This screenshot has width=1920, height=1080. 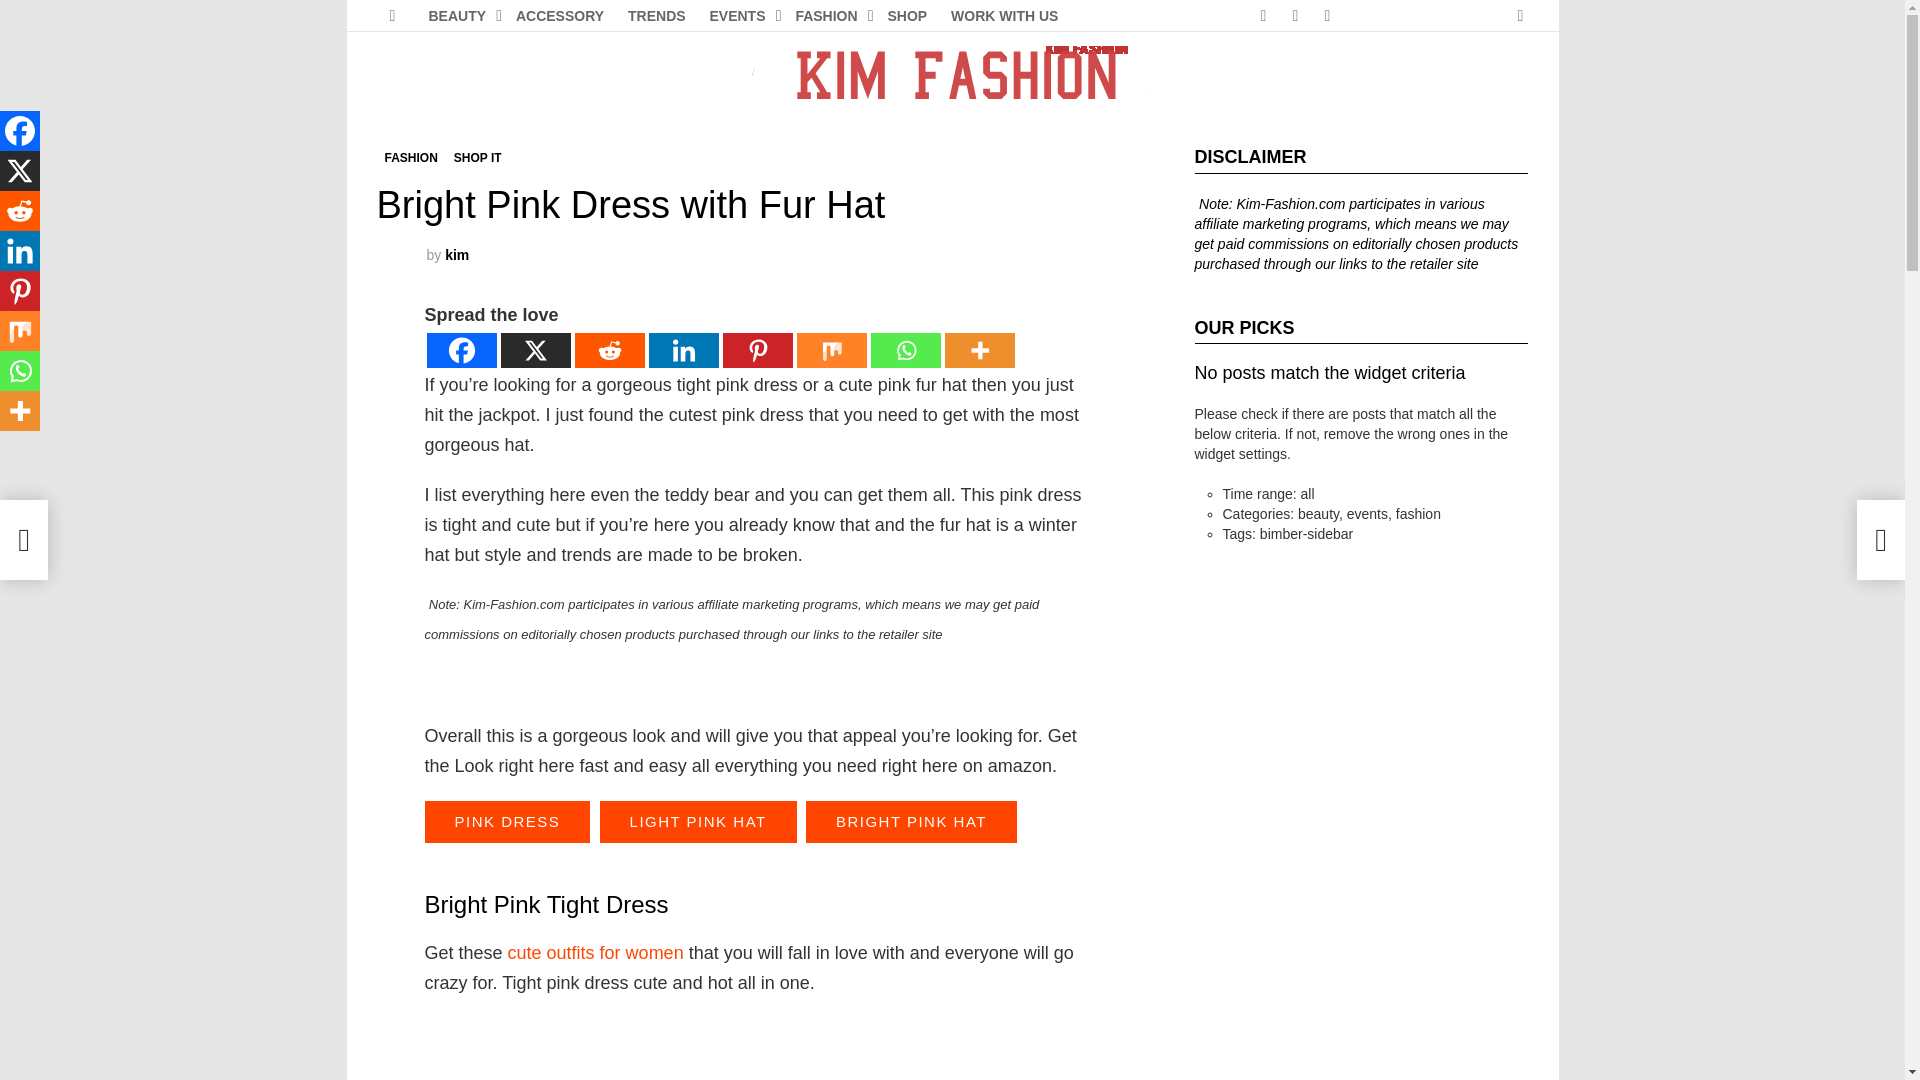 I want to click on TRENDS, so click(x=656, y=16).